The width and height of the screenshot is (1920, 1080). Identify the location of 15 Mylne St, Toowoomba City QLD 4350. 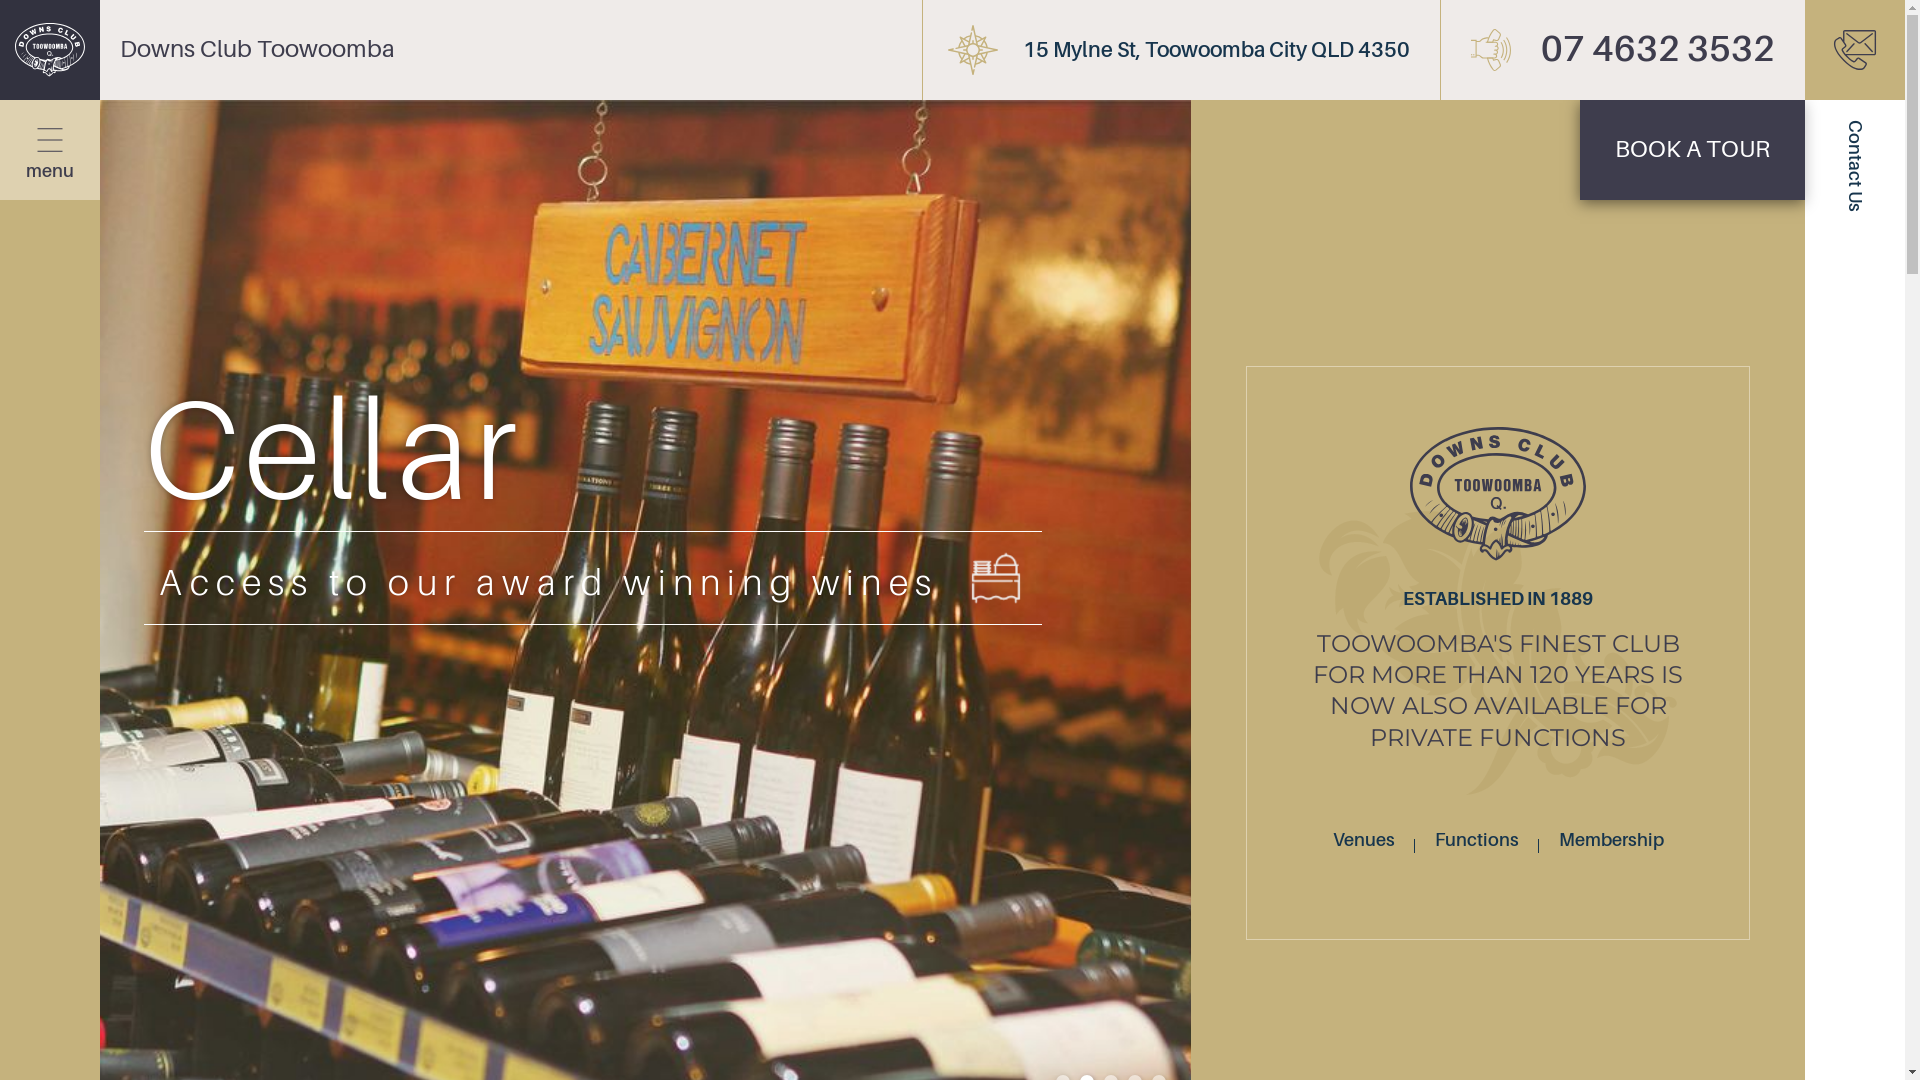
(1181, 50).